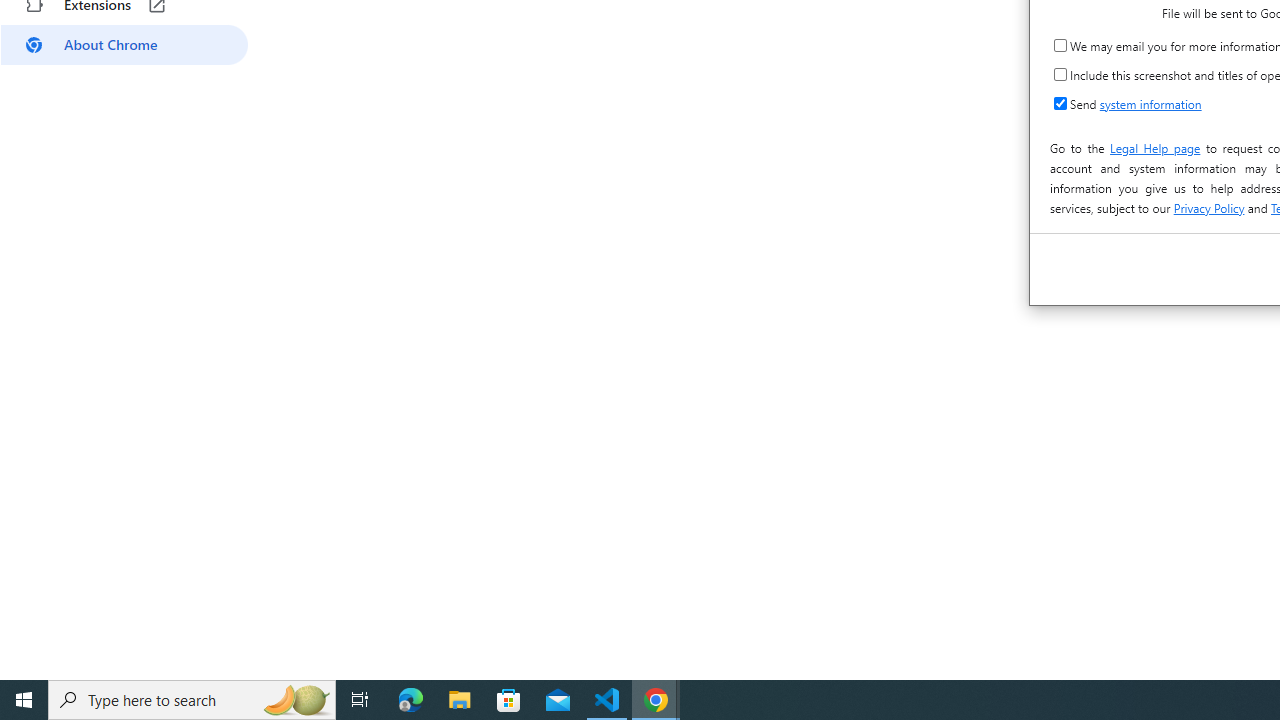 The width and height of the screenshot is (1280, 720). I want to click on Search highlights icon opens search home window, so click(296, 700).